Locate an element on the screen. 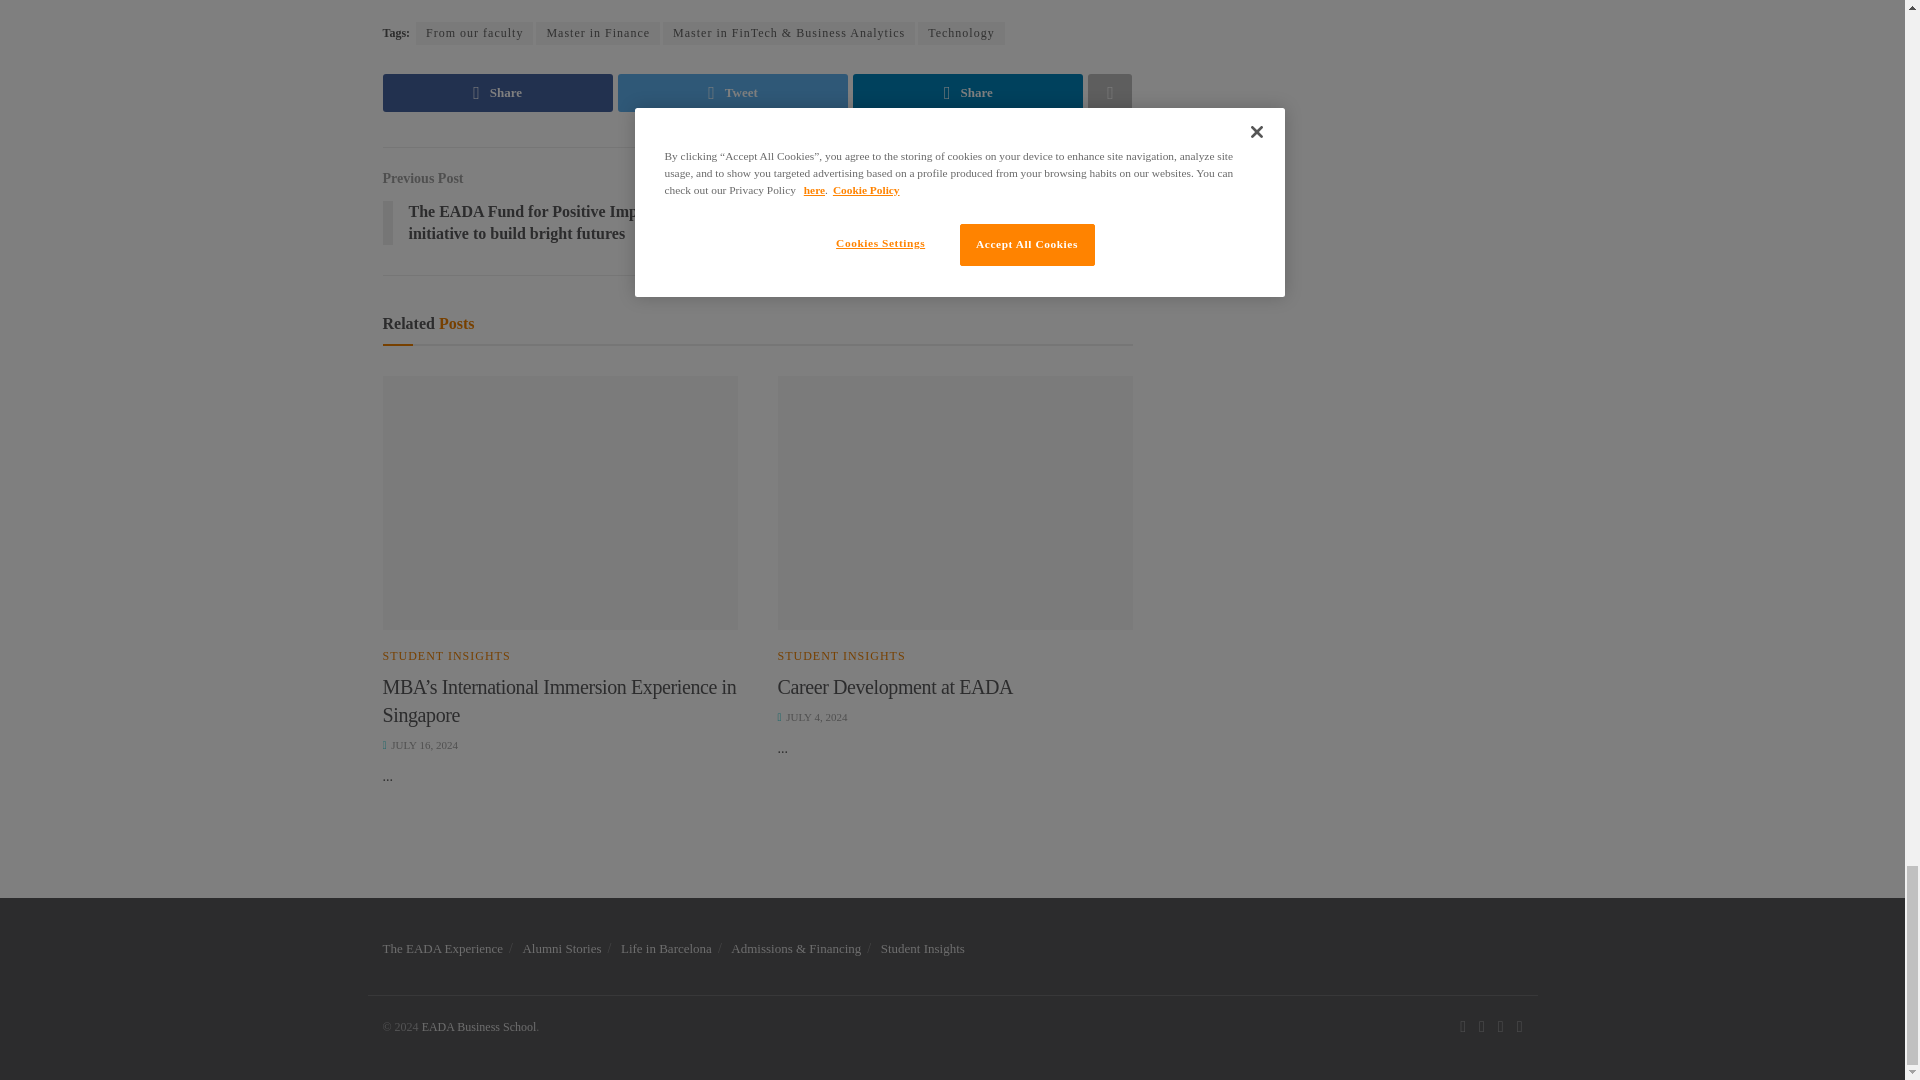 The image size is (1920, 1080). EADA Business School is located at coordinates (480, 1026).